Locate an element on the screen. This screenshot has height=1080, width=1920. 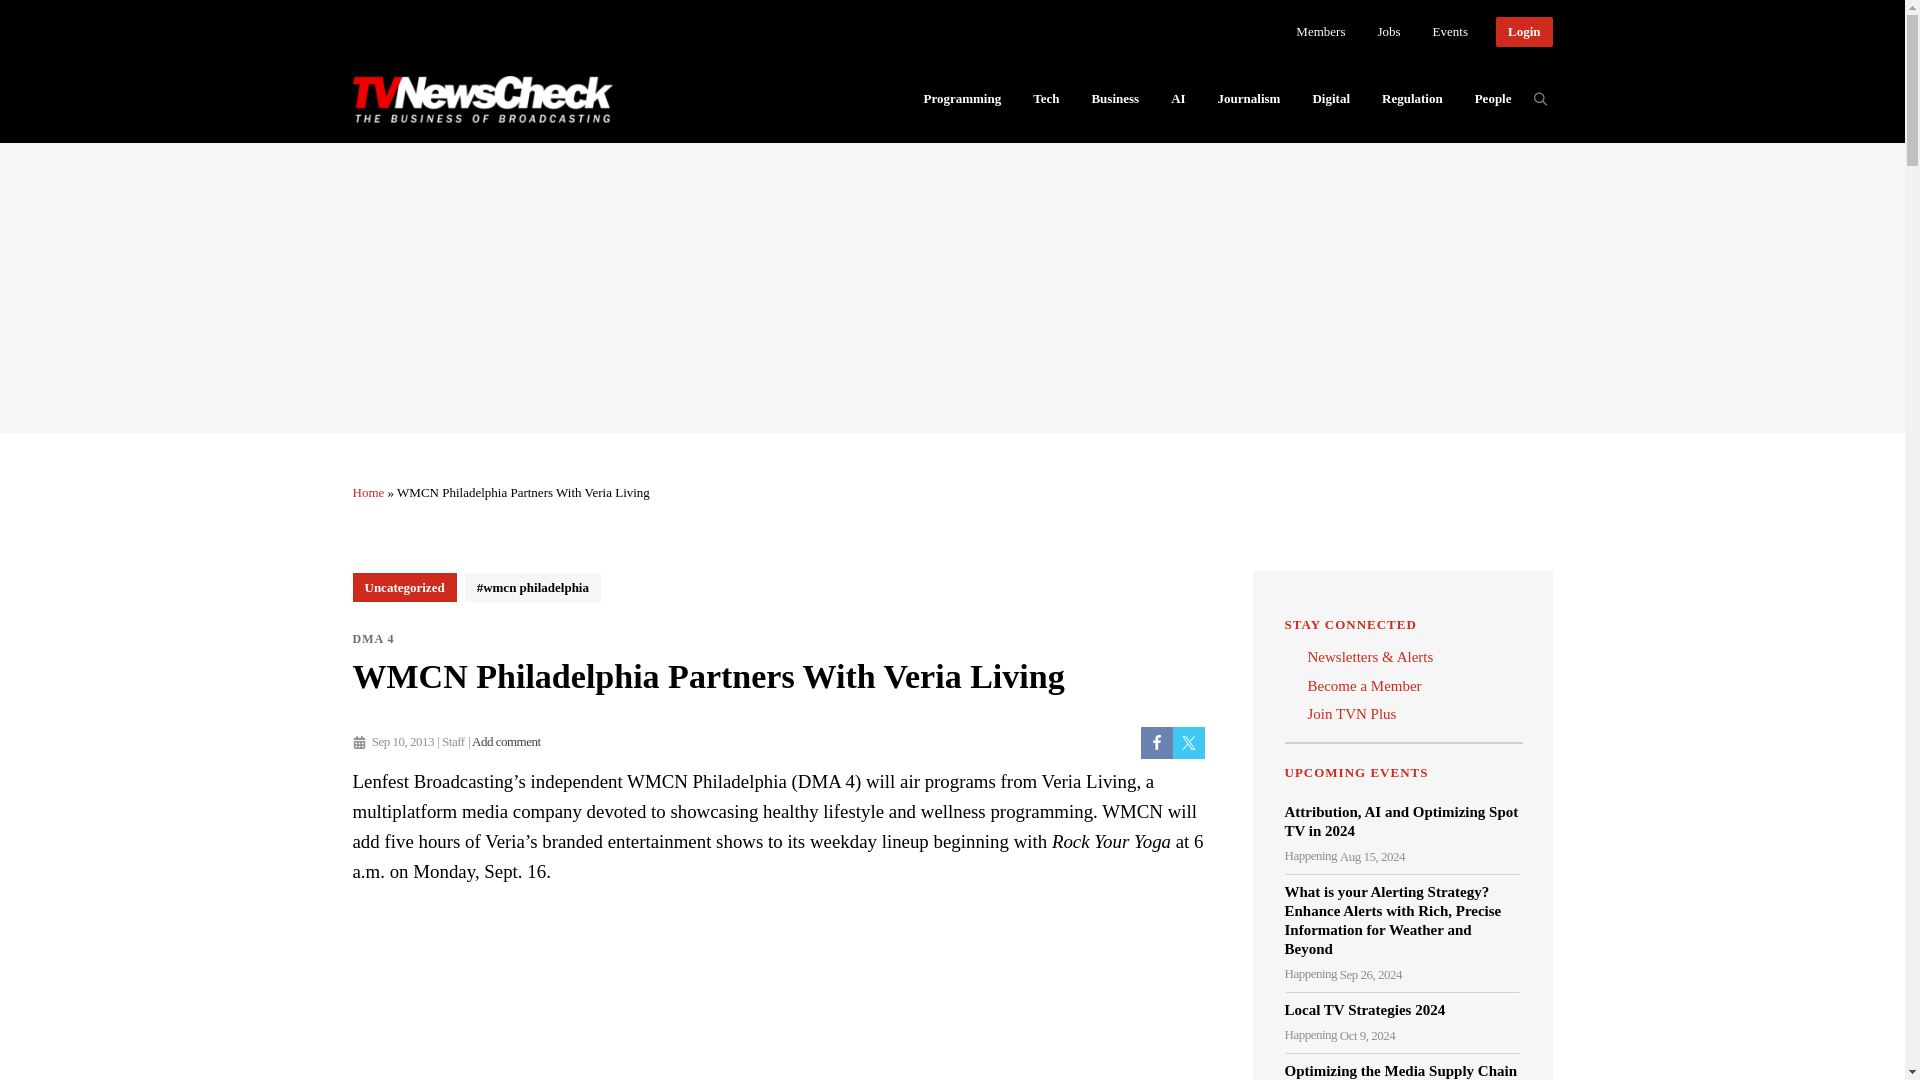
Uncategorized is located at coordinates (404, 587).